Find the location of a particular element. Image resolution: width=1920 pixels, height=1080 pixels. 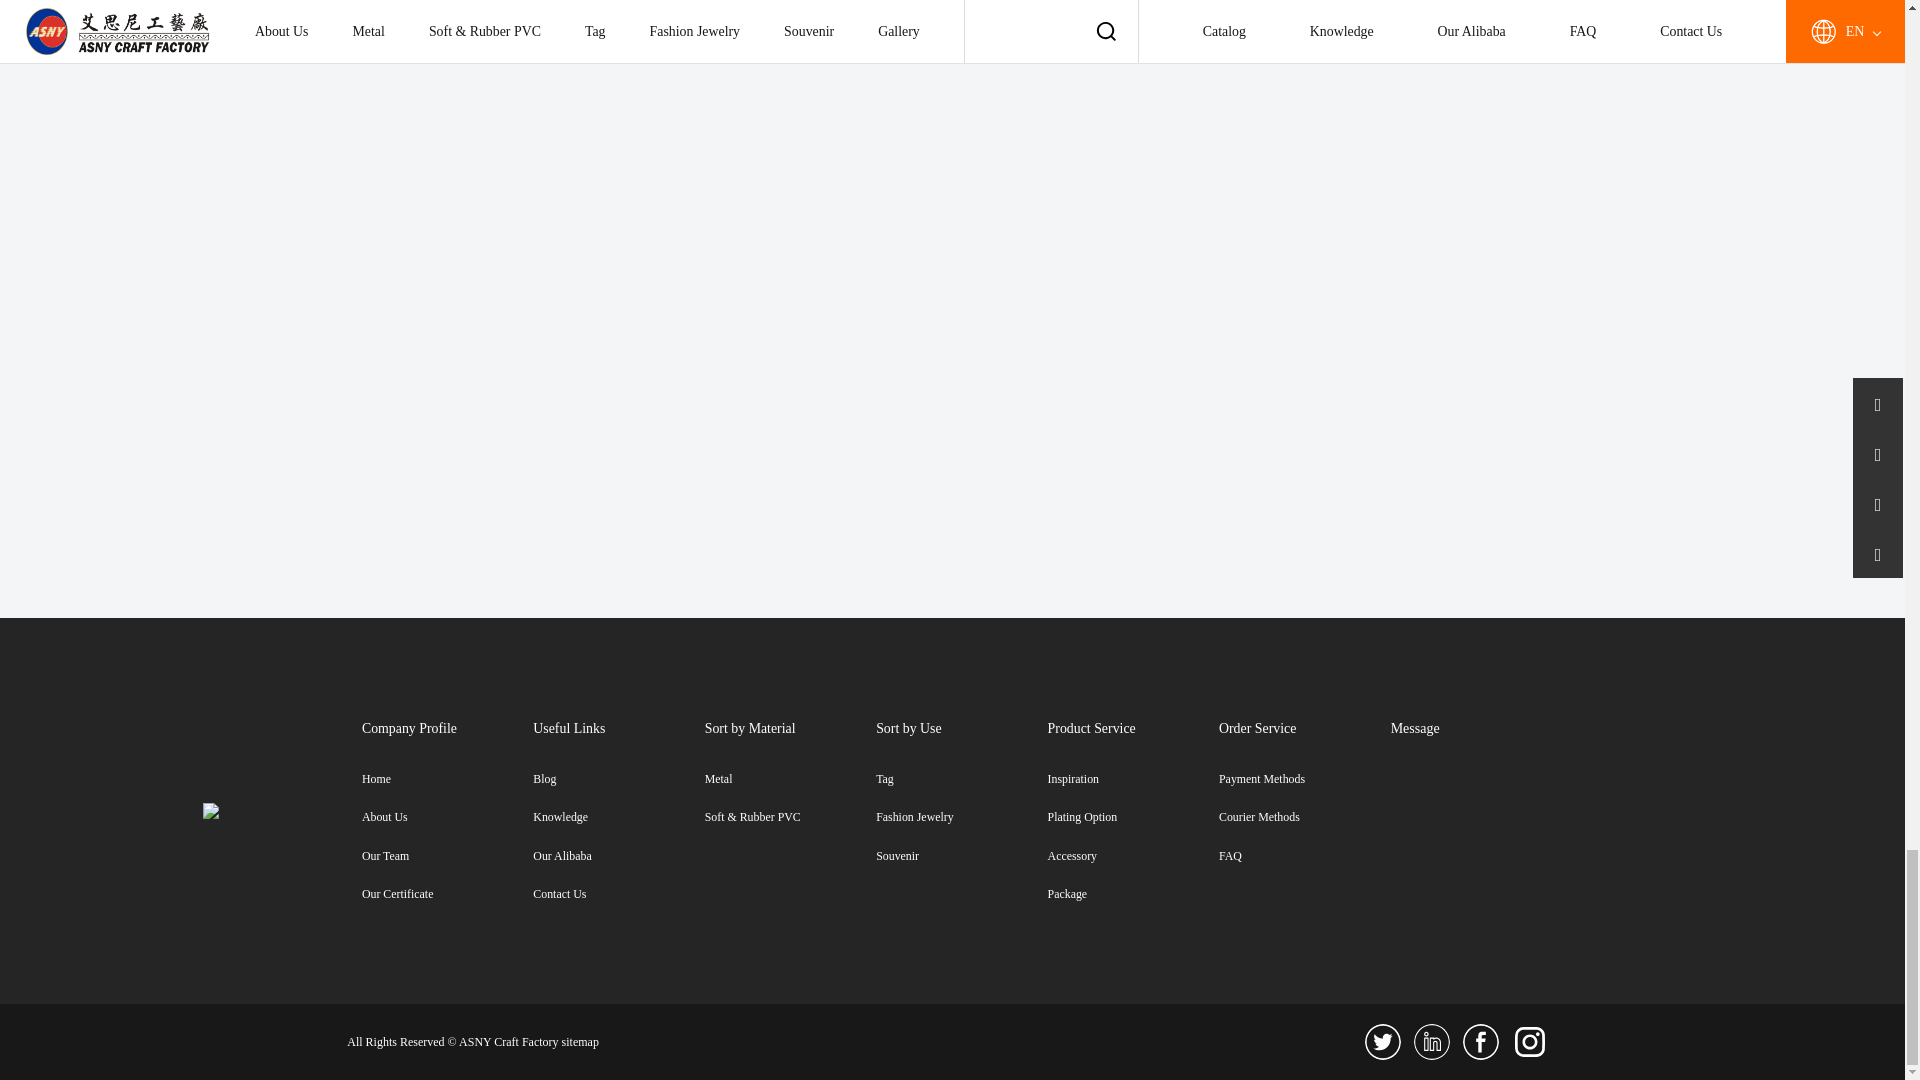

Our Certificate is located at coordinates (448, 894).